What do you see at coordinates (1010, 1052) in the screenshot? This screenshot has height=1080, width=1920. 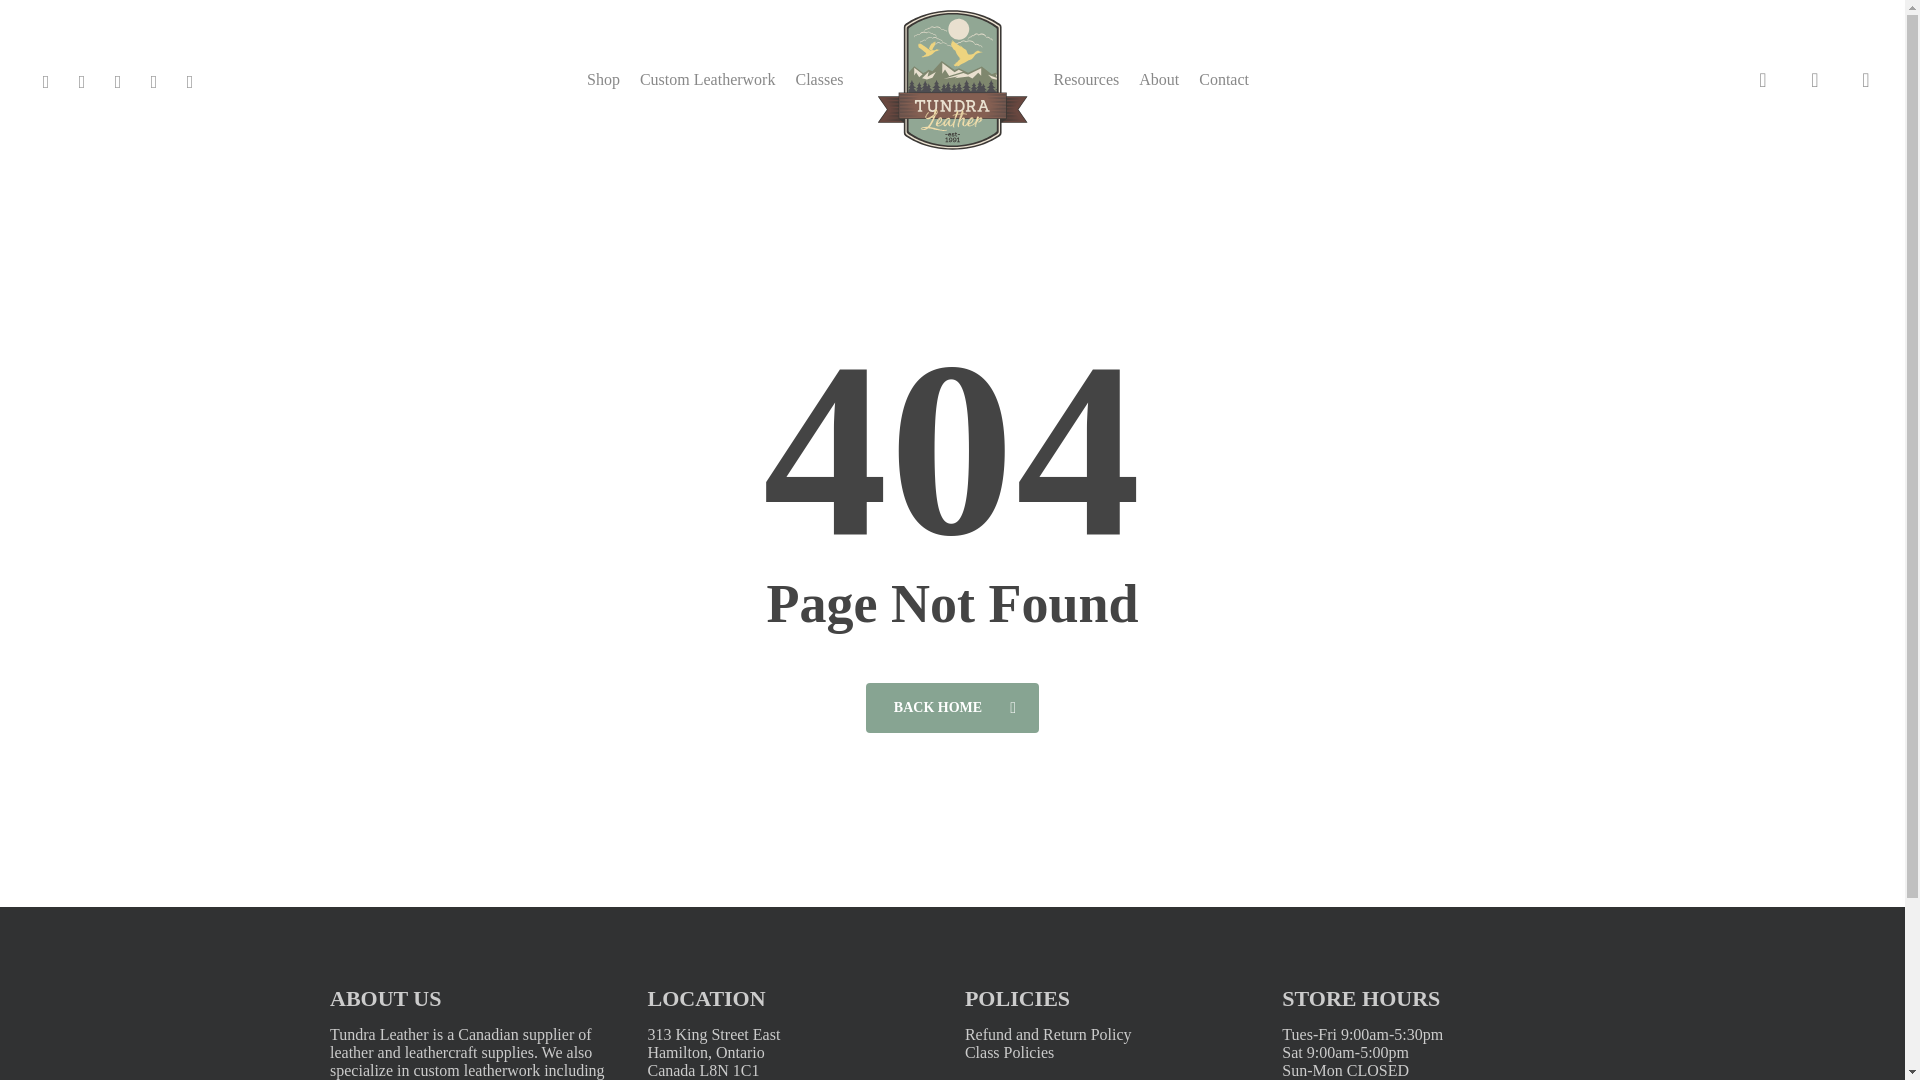 I see `Class Policies` at bounding box center [1010, 1052].